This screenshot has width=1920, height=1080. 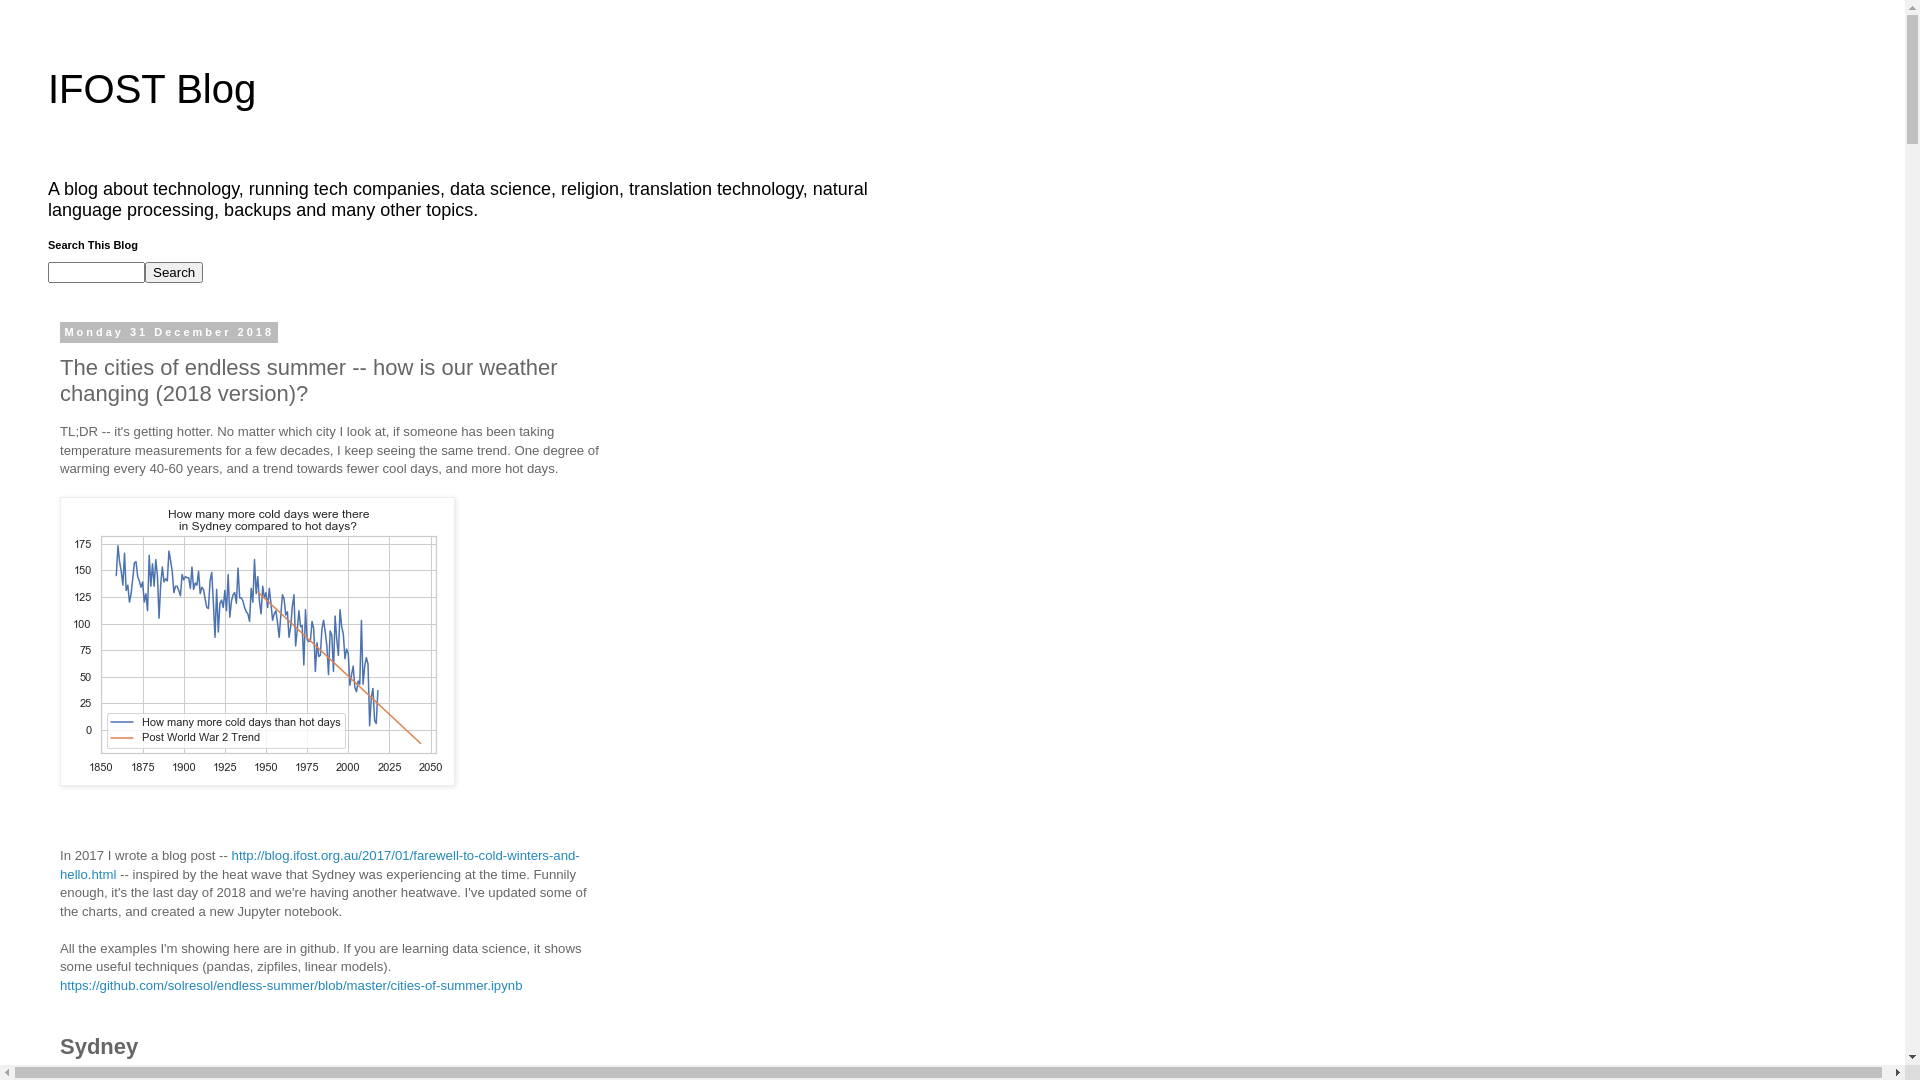 I want to click on search, so click(x=96, y=272).